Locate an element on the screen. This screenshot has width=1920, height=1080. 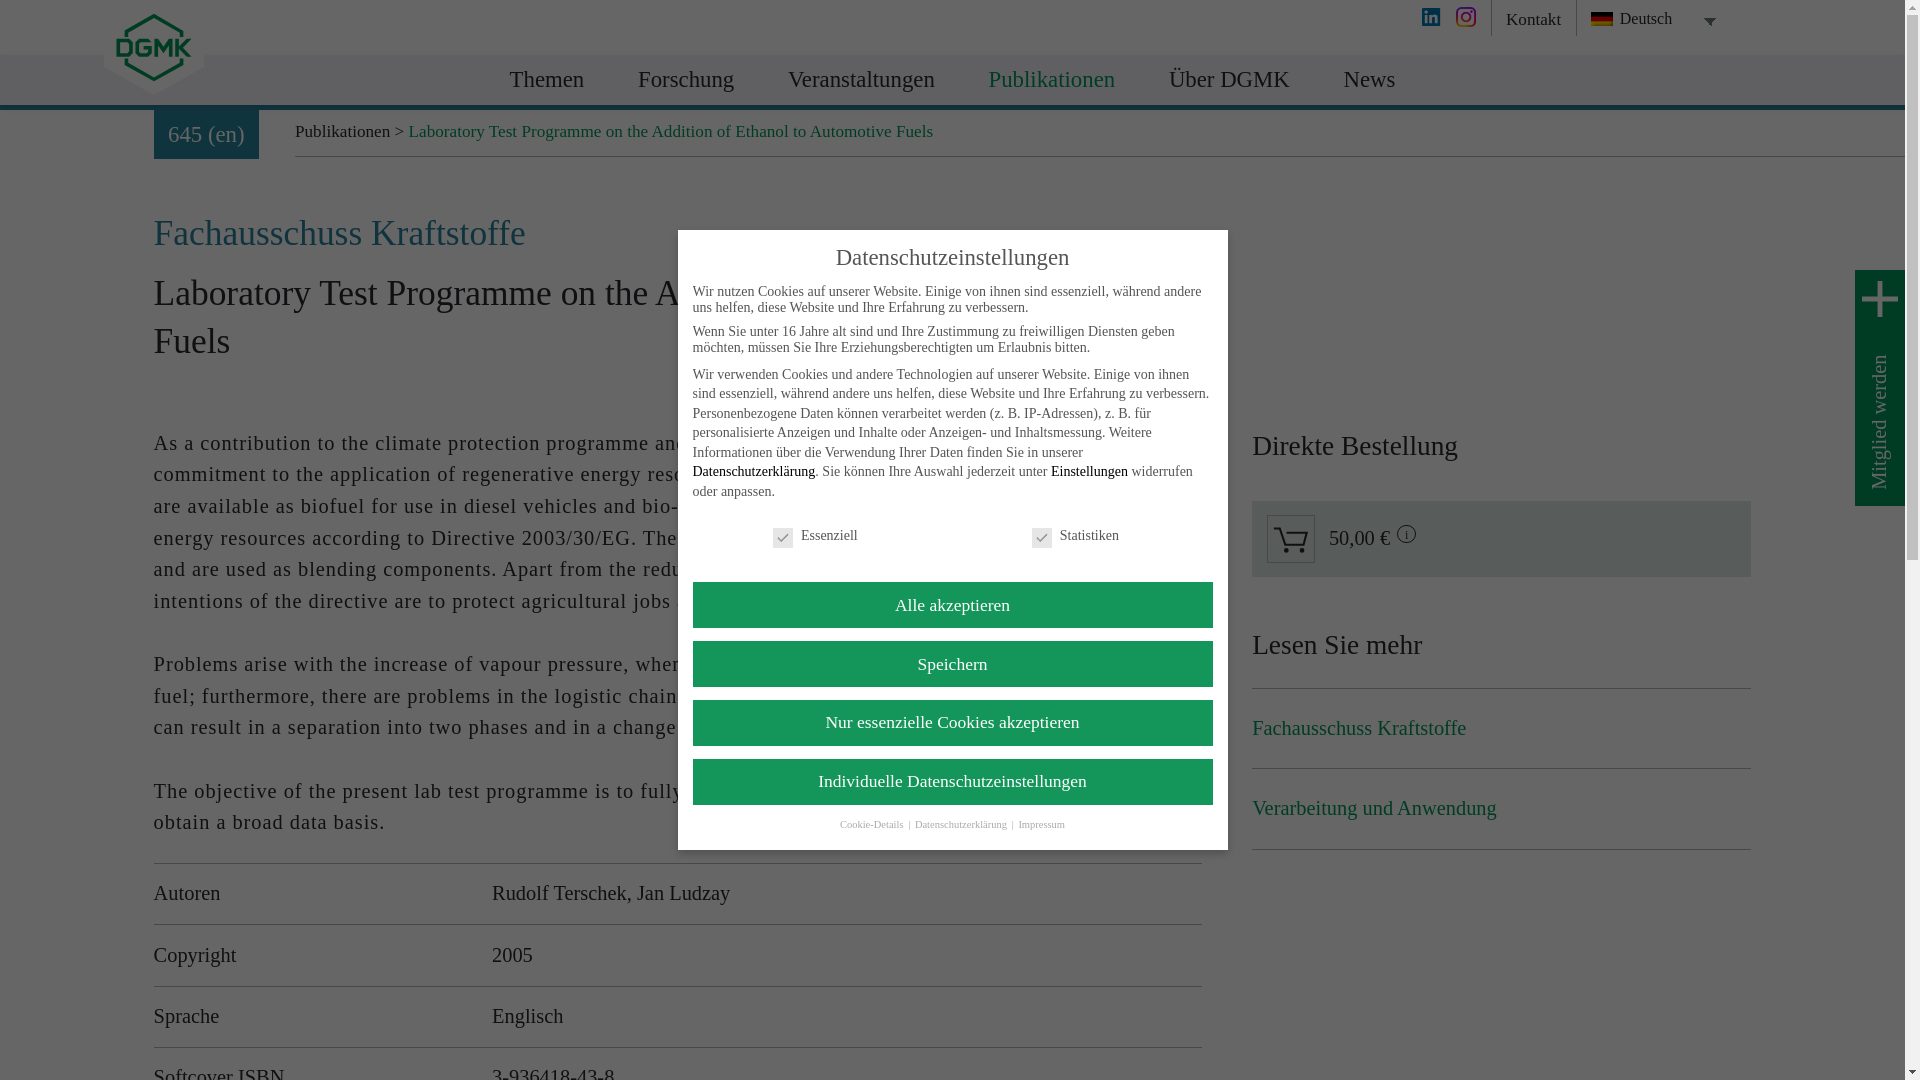
Go to Publikationen. is located at coordinates (342, 132).